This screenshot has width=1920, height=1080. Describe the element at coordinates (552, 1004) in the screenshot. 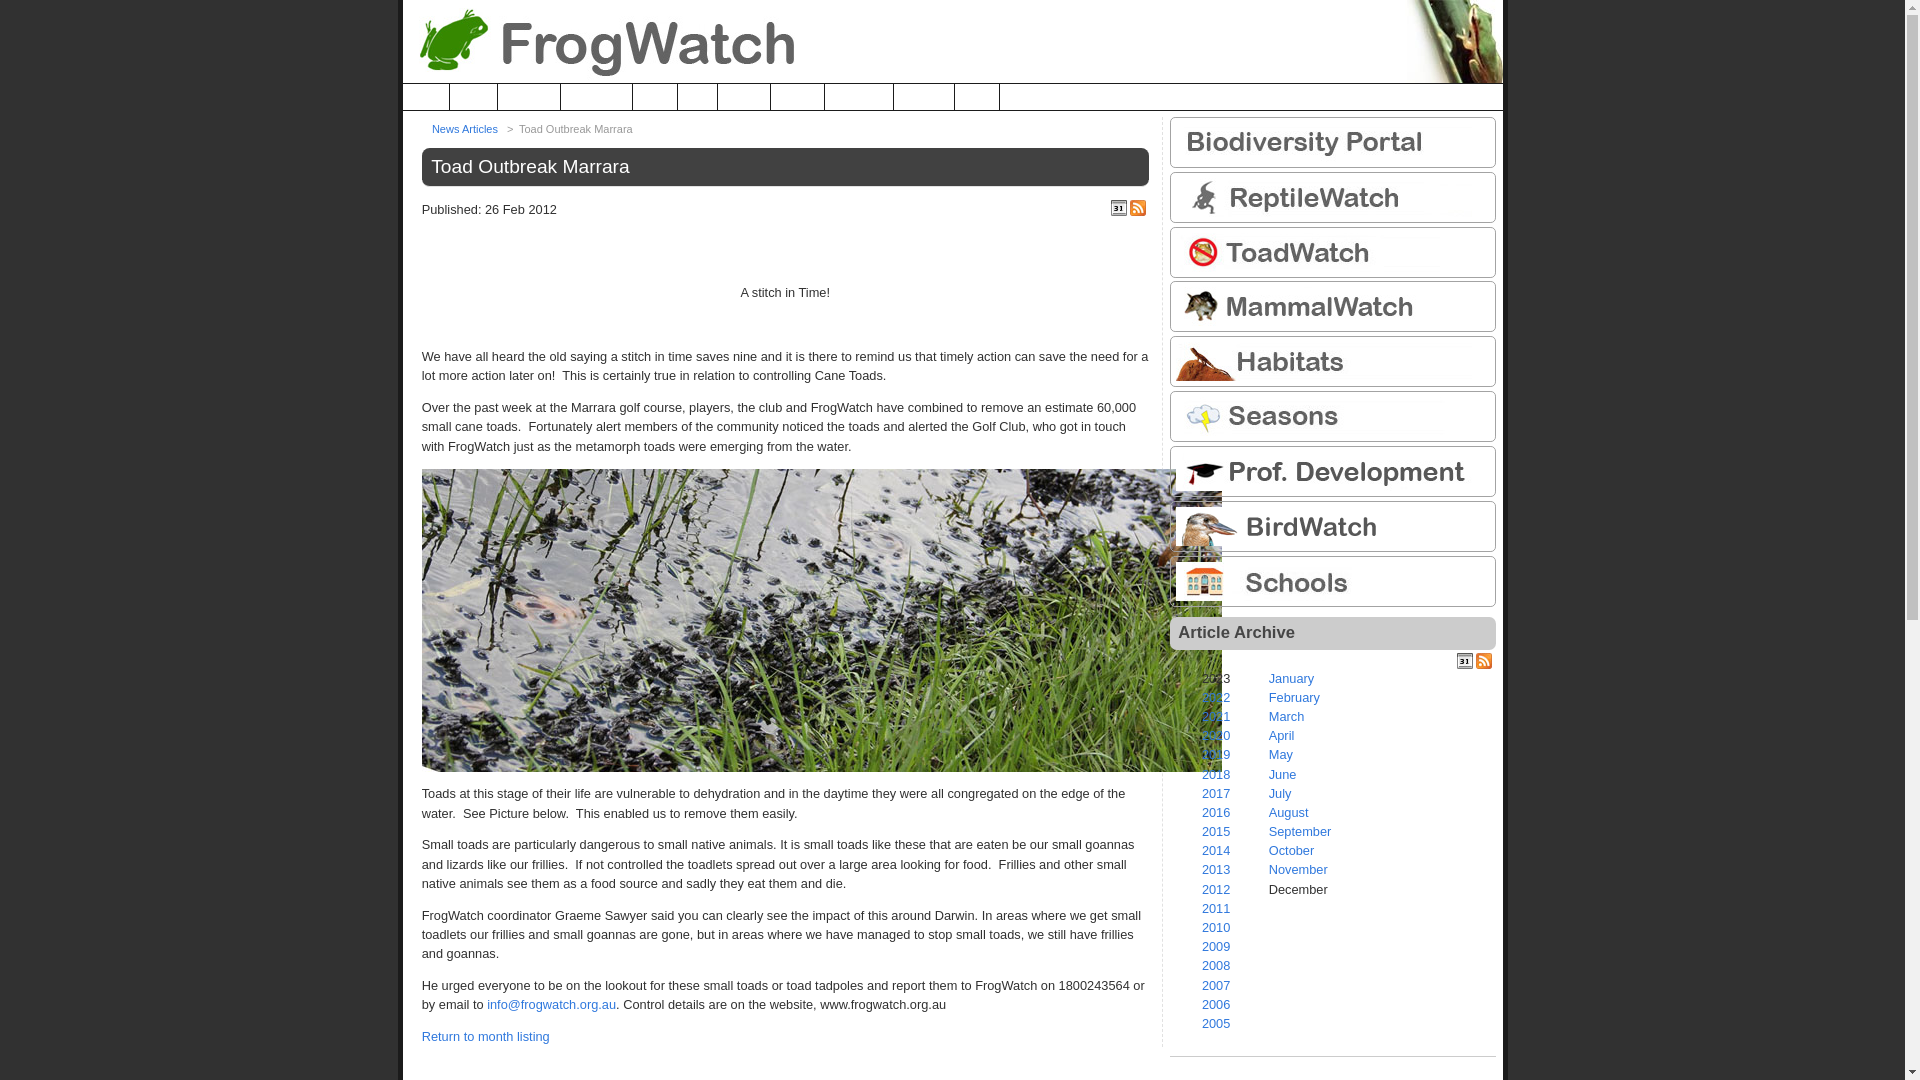

I see `info@frogwatch.org.au` at that location.